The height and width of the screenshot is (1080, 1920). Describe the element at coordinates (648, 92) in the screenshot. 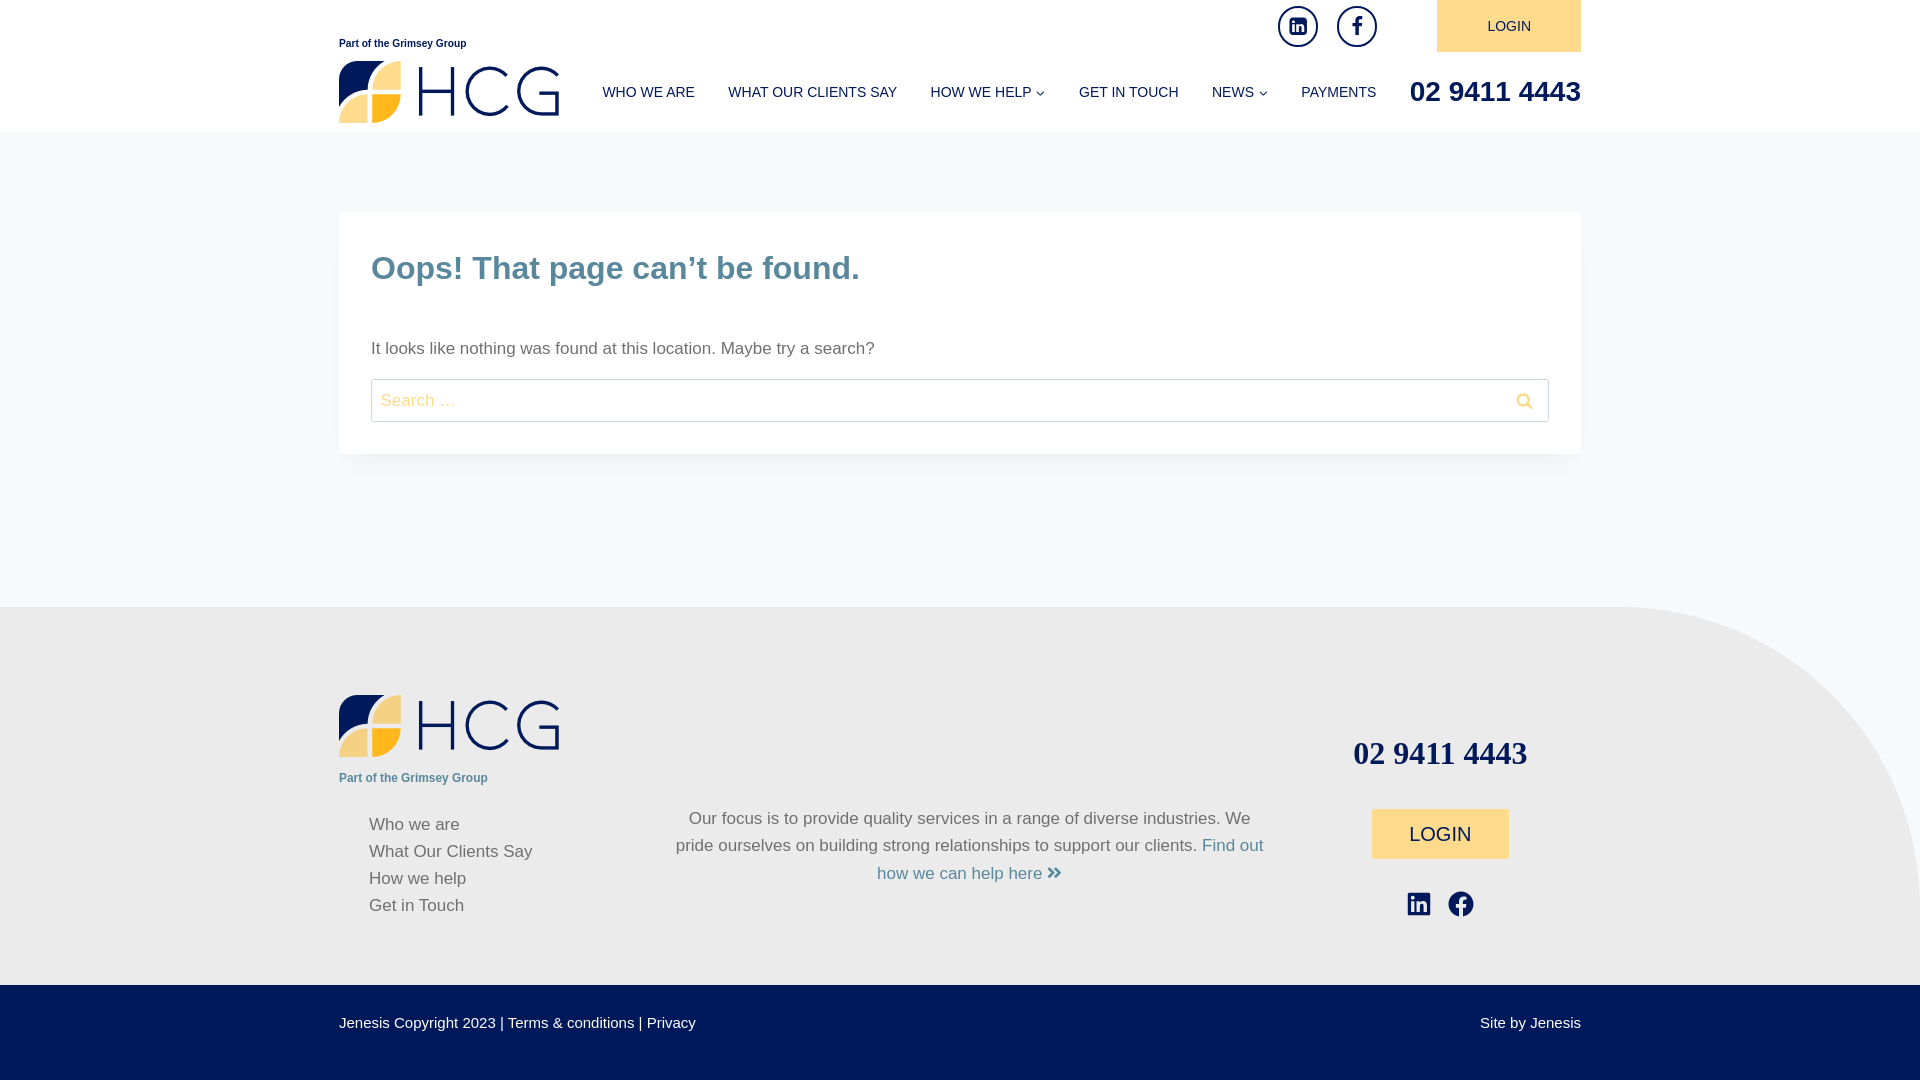

I see `WHO WE ARE` at that location.